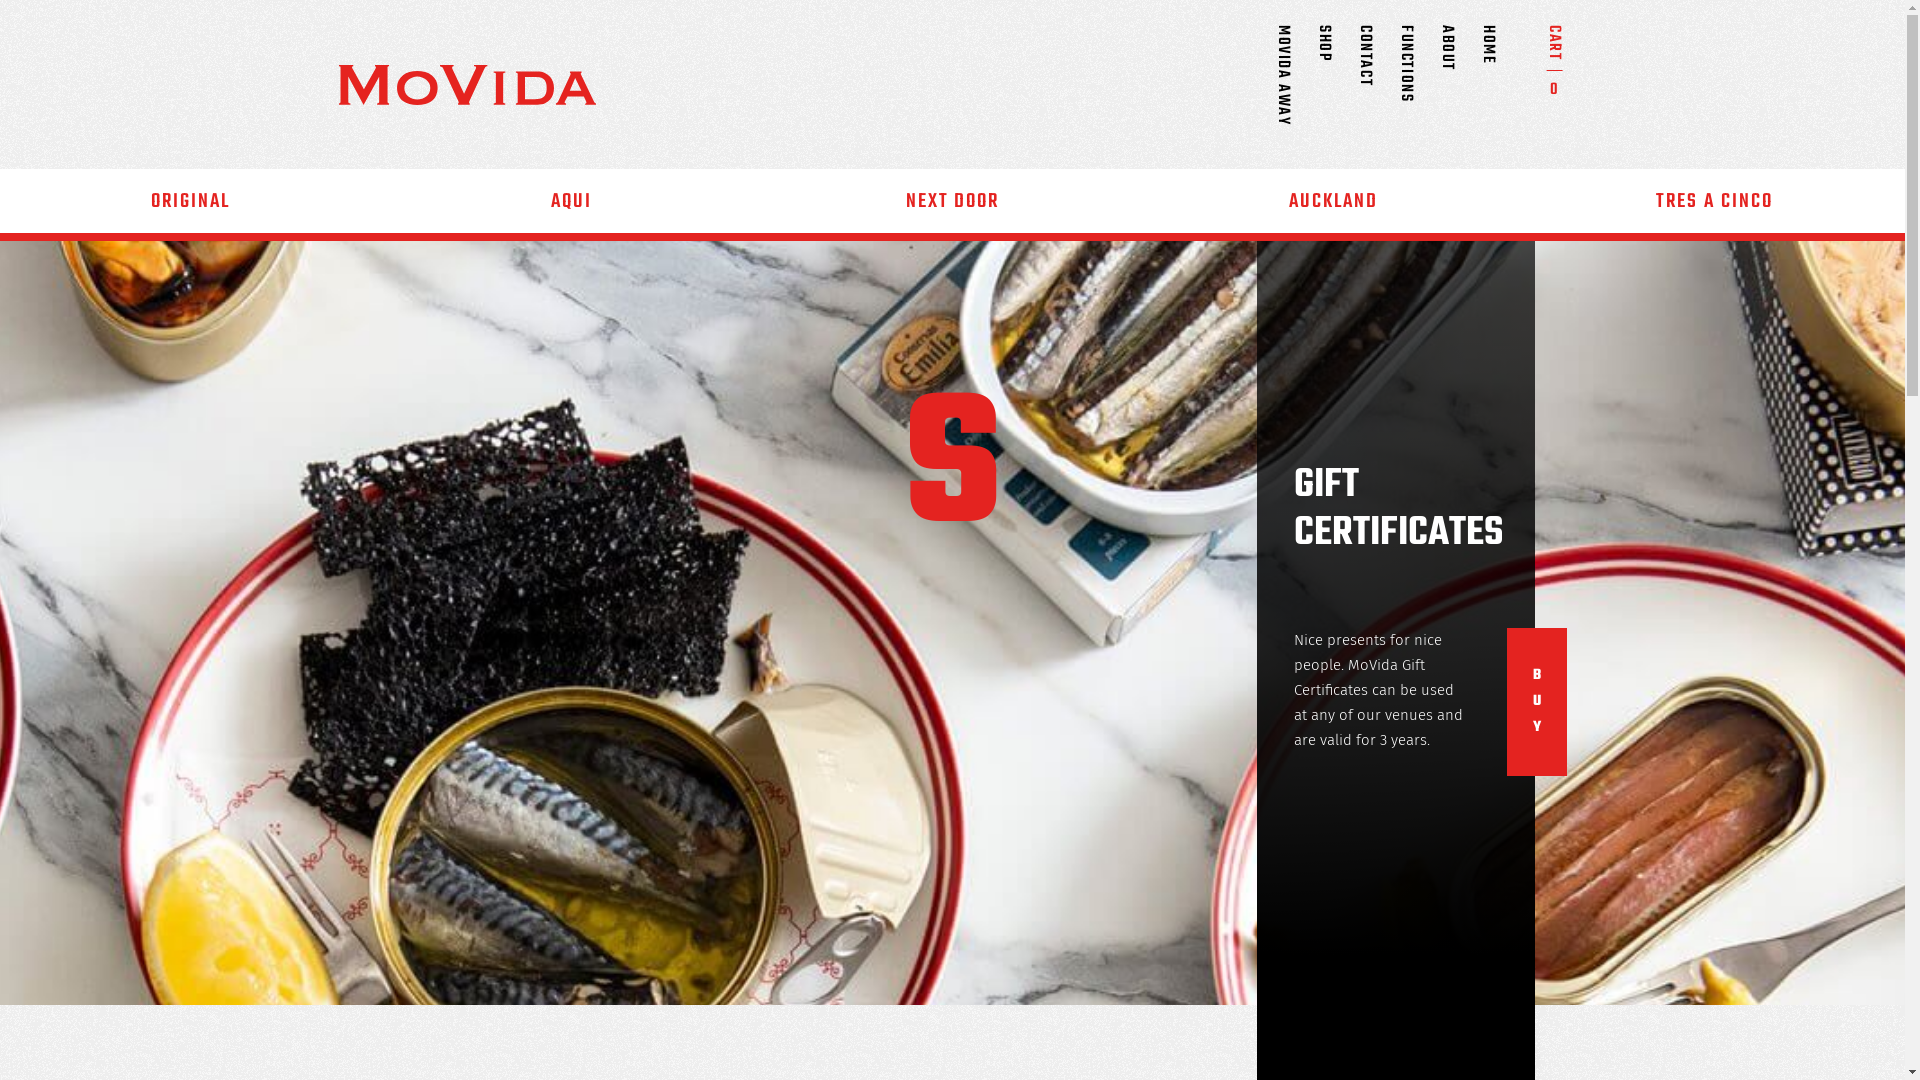 The width and height of the screenshot is (1920, 1080). What do you see at coordinates (1360, 38) in the screenshot?
I see `SHOP` at bounding box center [1360, 38].